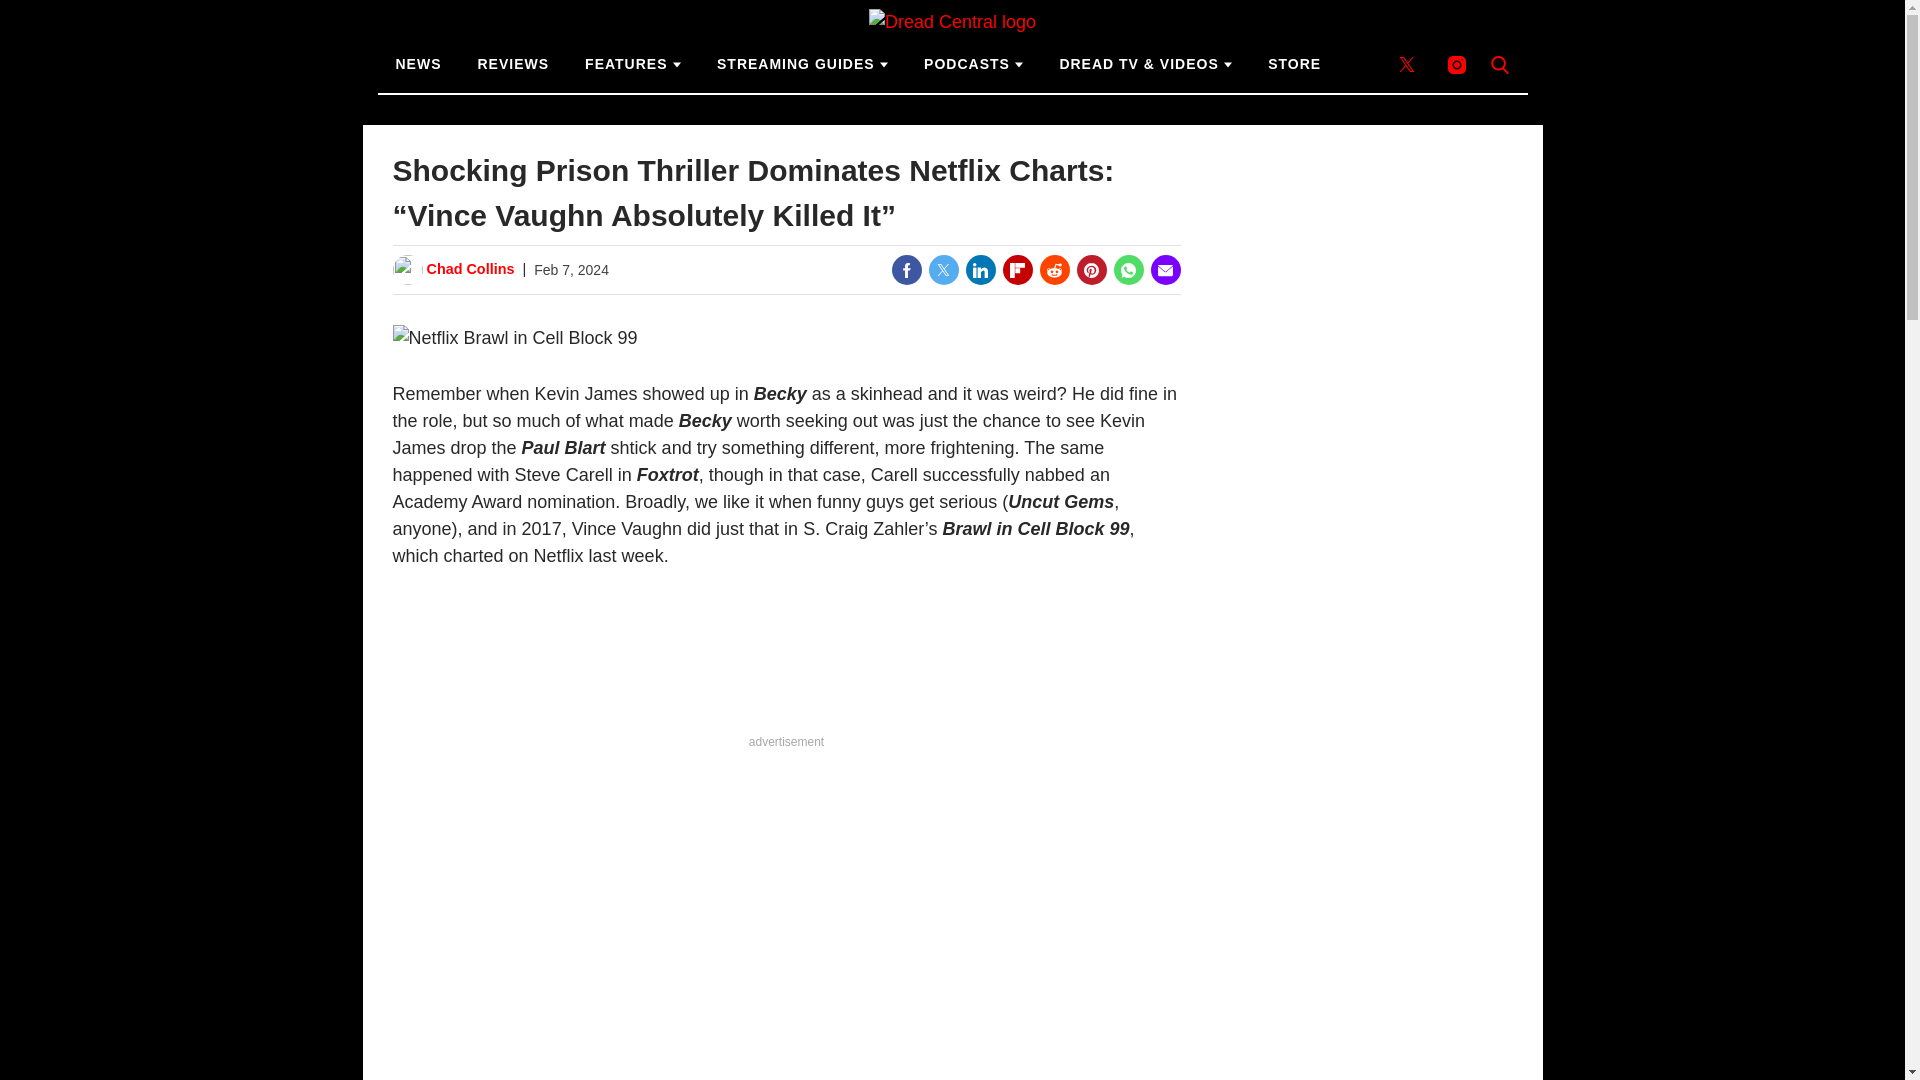 The width and height of the screenshot is (1920, 1080). What do you see at coordinates (514, 64) in the screenshot?
I see `REVIEWS` at bounding box center [514, 64].